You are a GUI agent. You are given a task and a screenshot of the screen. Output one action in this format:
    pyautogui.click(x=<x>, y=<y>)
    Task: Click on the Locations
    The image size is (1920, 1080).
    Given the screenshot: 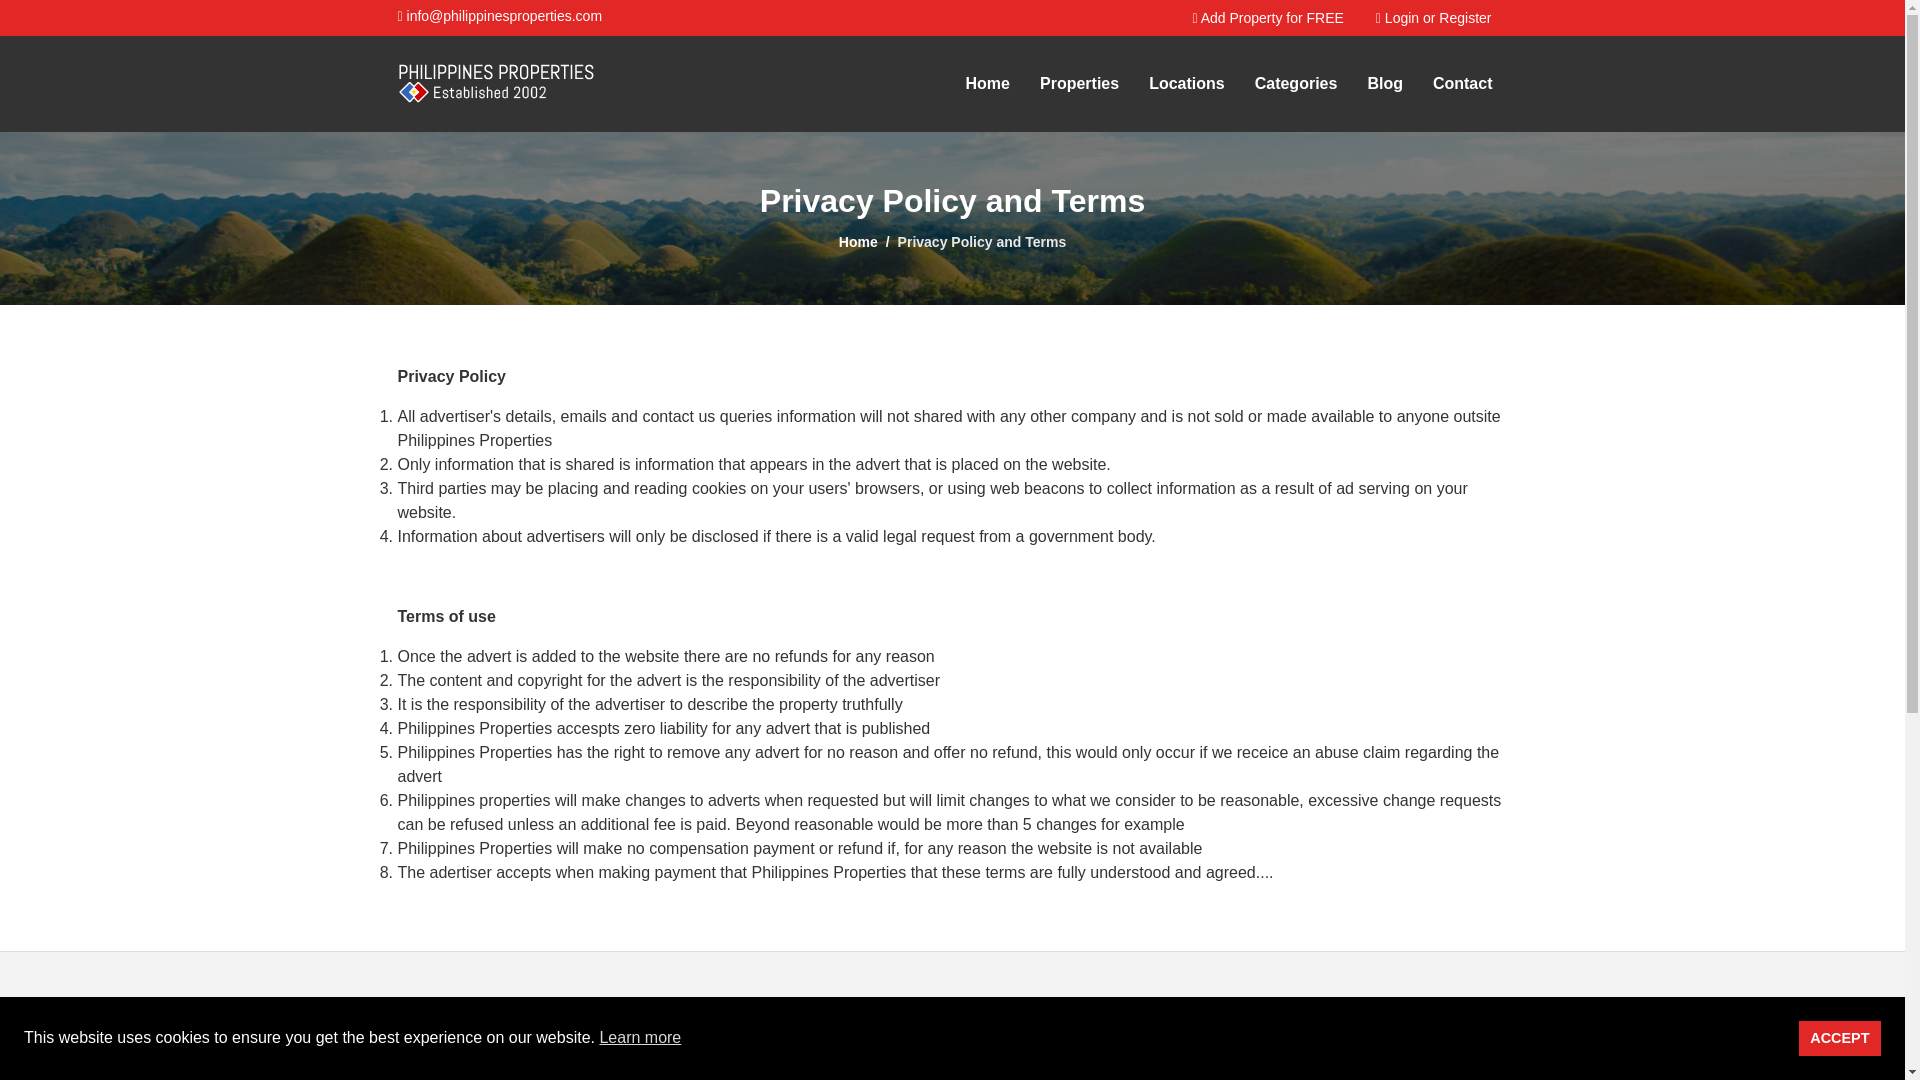 What is the action you would take?
    pyautogui.click(x=1186, y=84)
    